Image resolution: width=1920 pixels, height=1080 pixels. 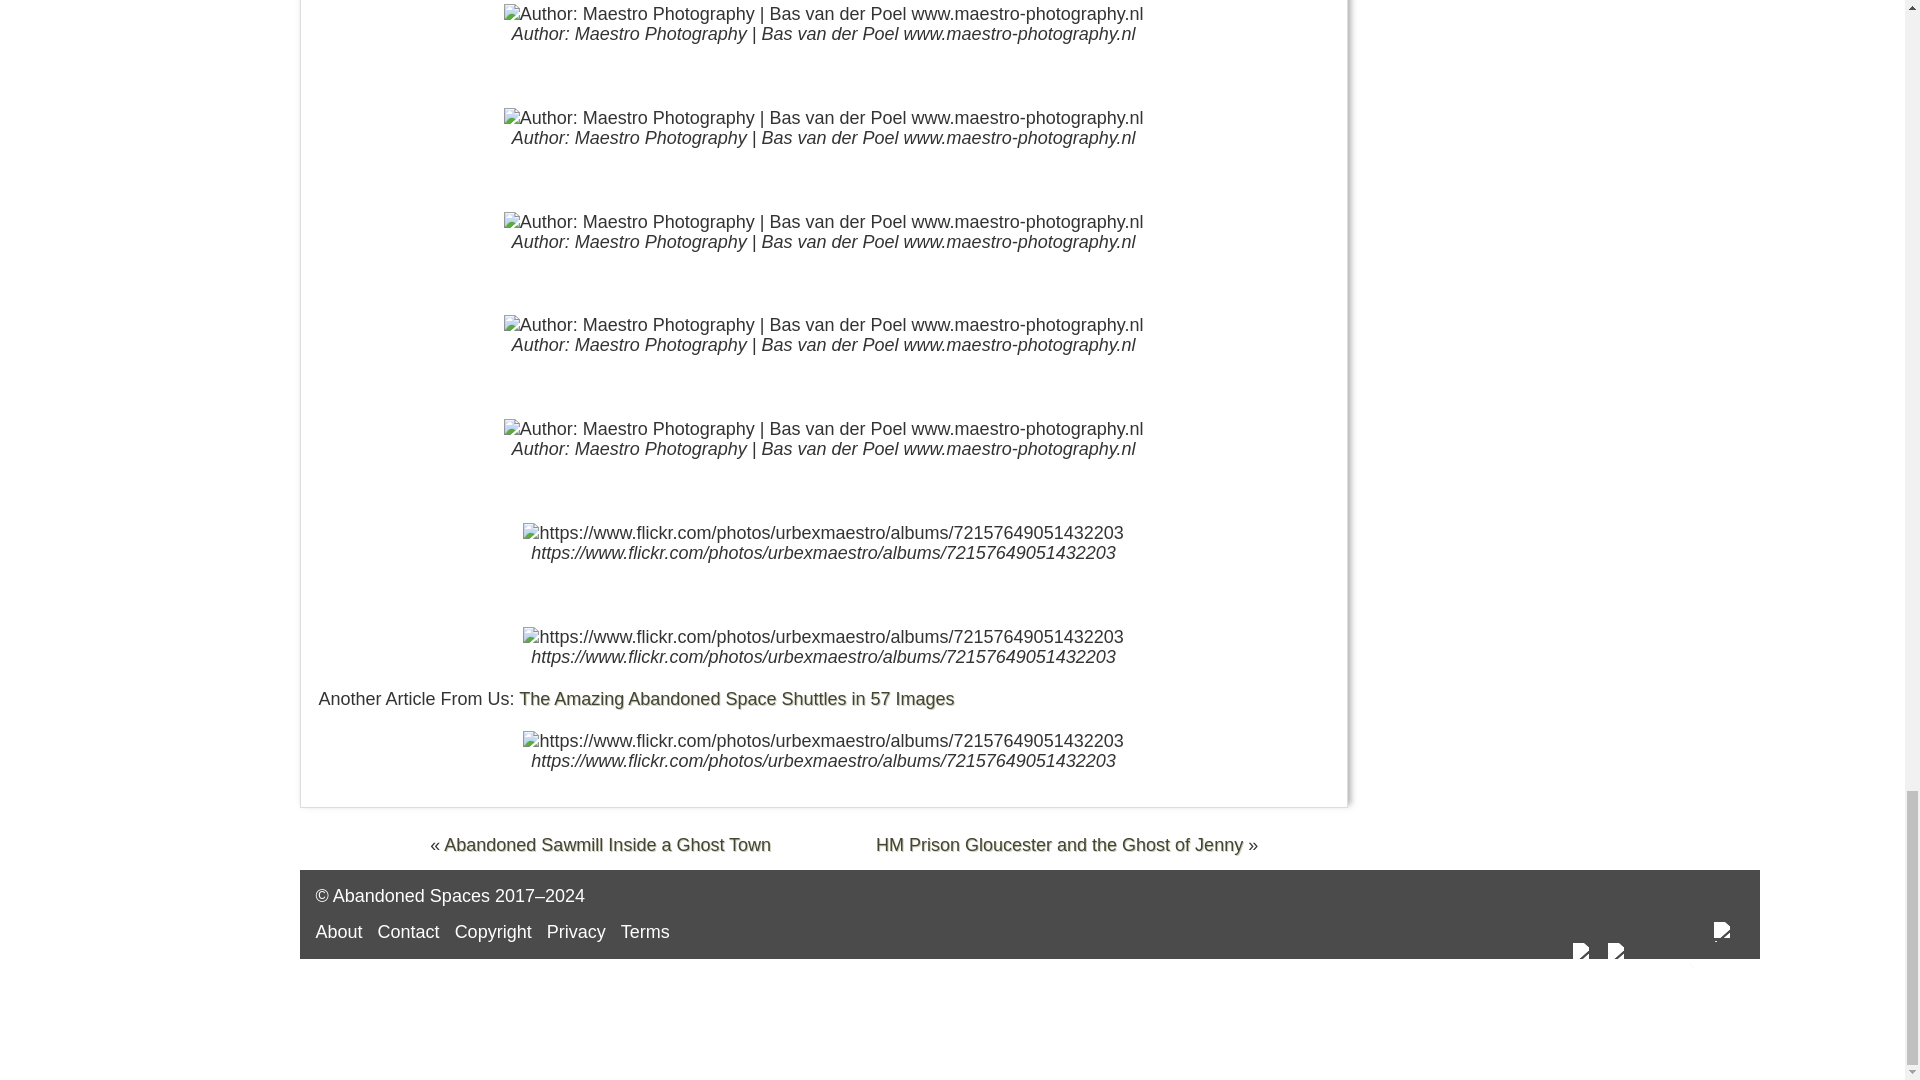 I want to click on Terms, so click(x=645, y=932).